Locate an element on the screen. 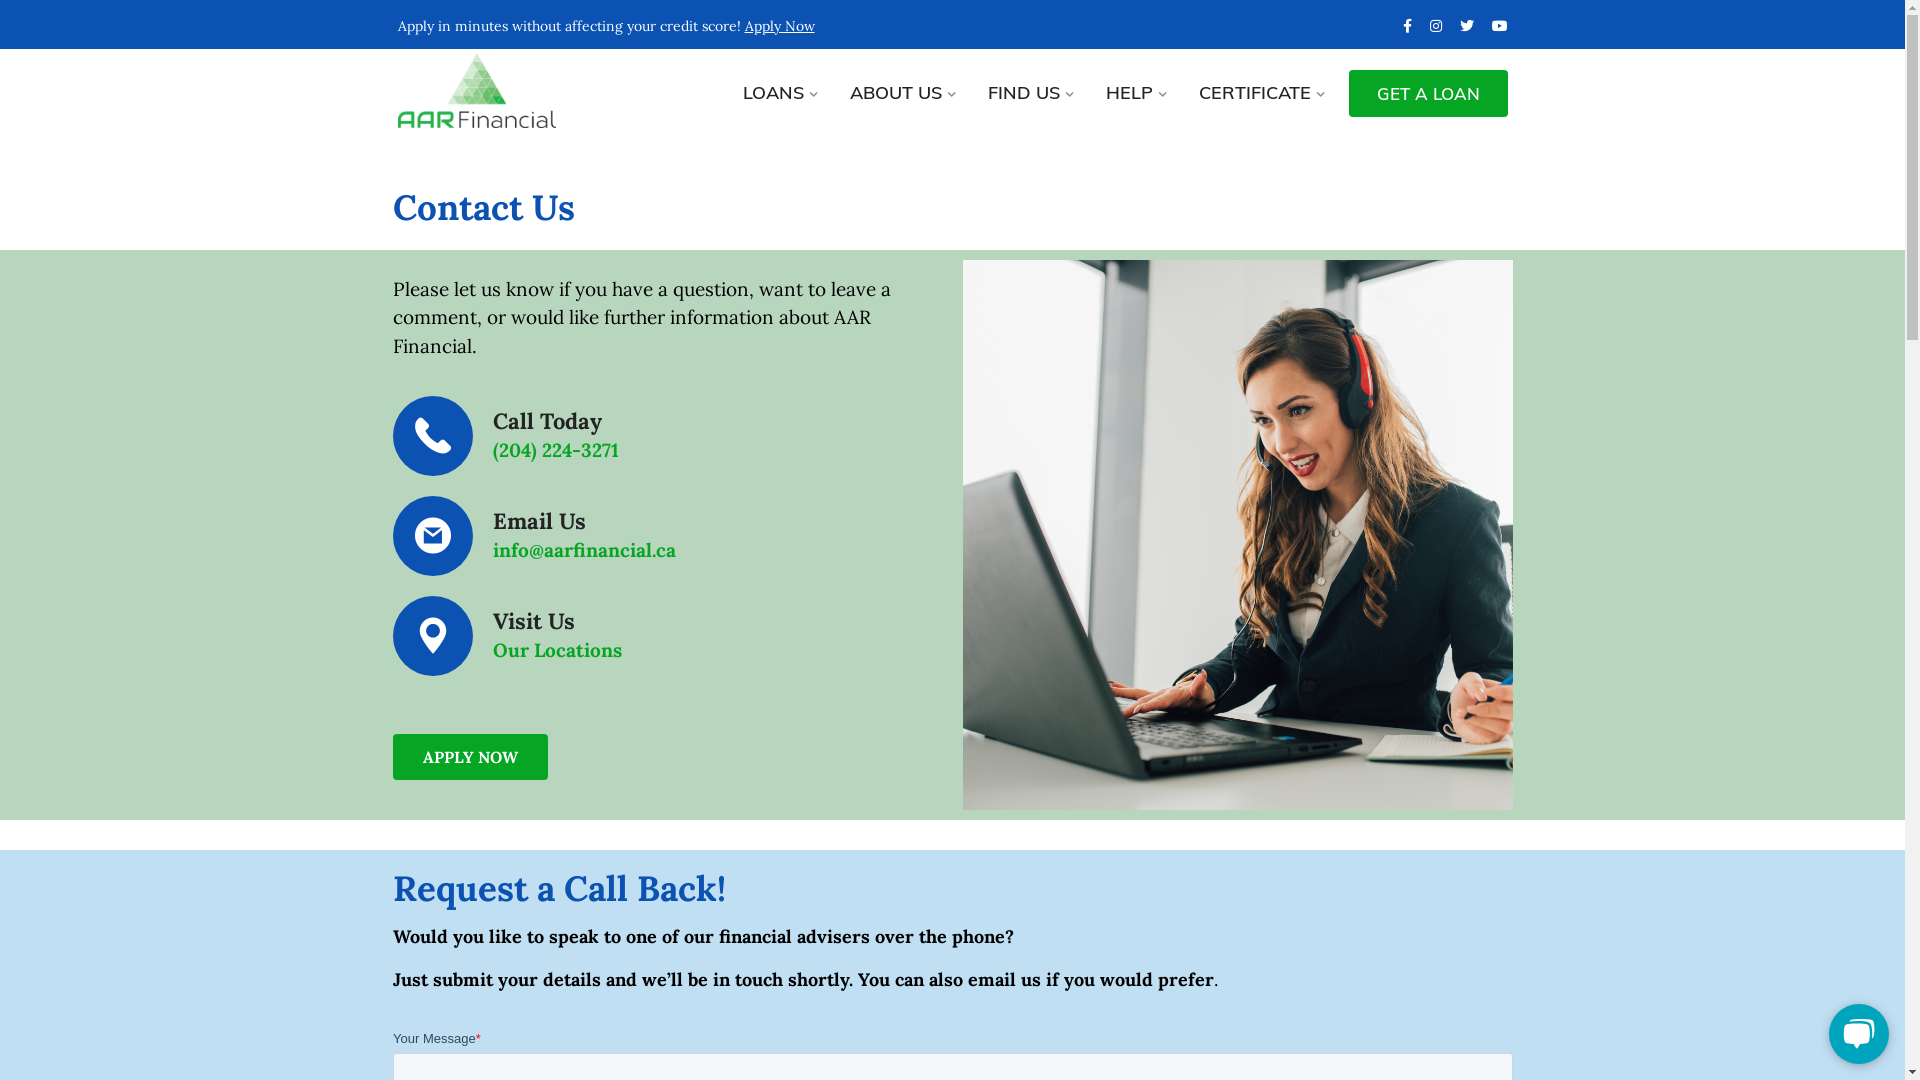 This screenshot has width=1920, height=1080. Youtube is located at coordinates (1500, 26).